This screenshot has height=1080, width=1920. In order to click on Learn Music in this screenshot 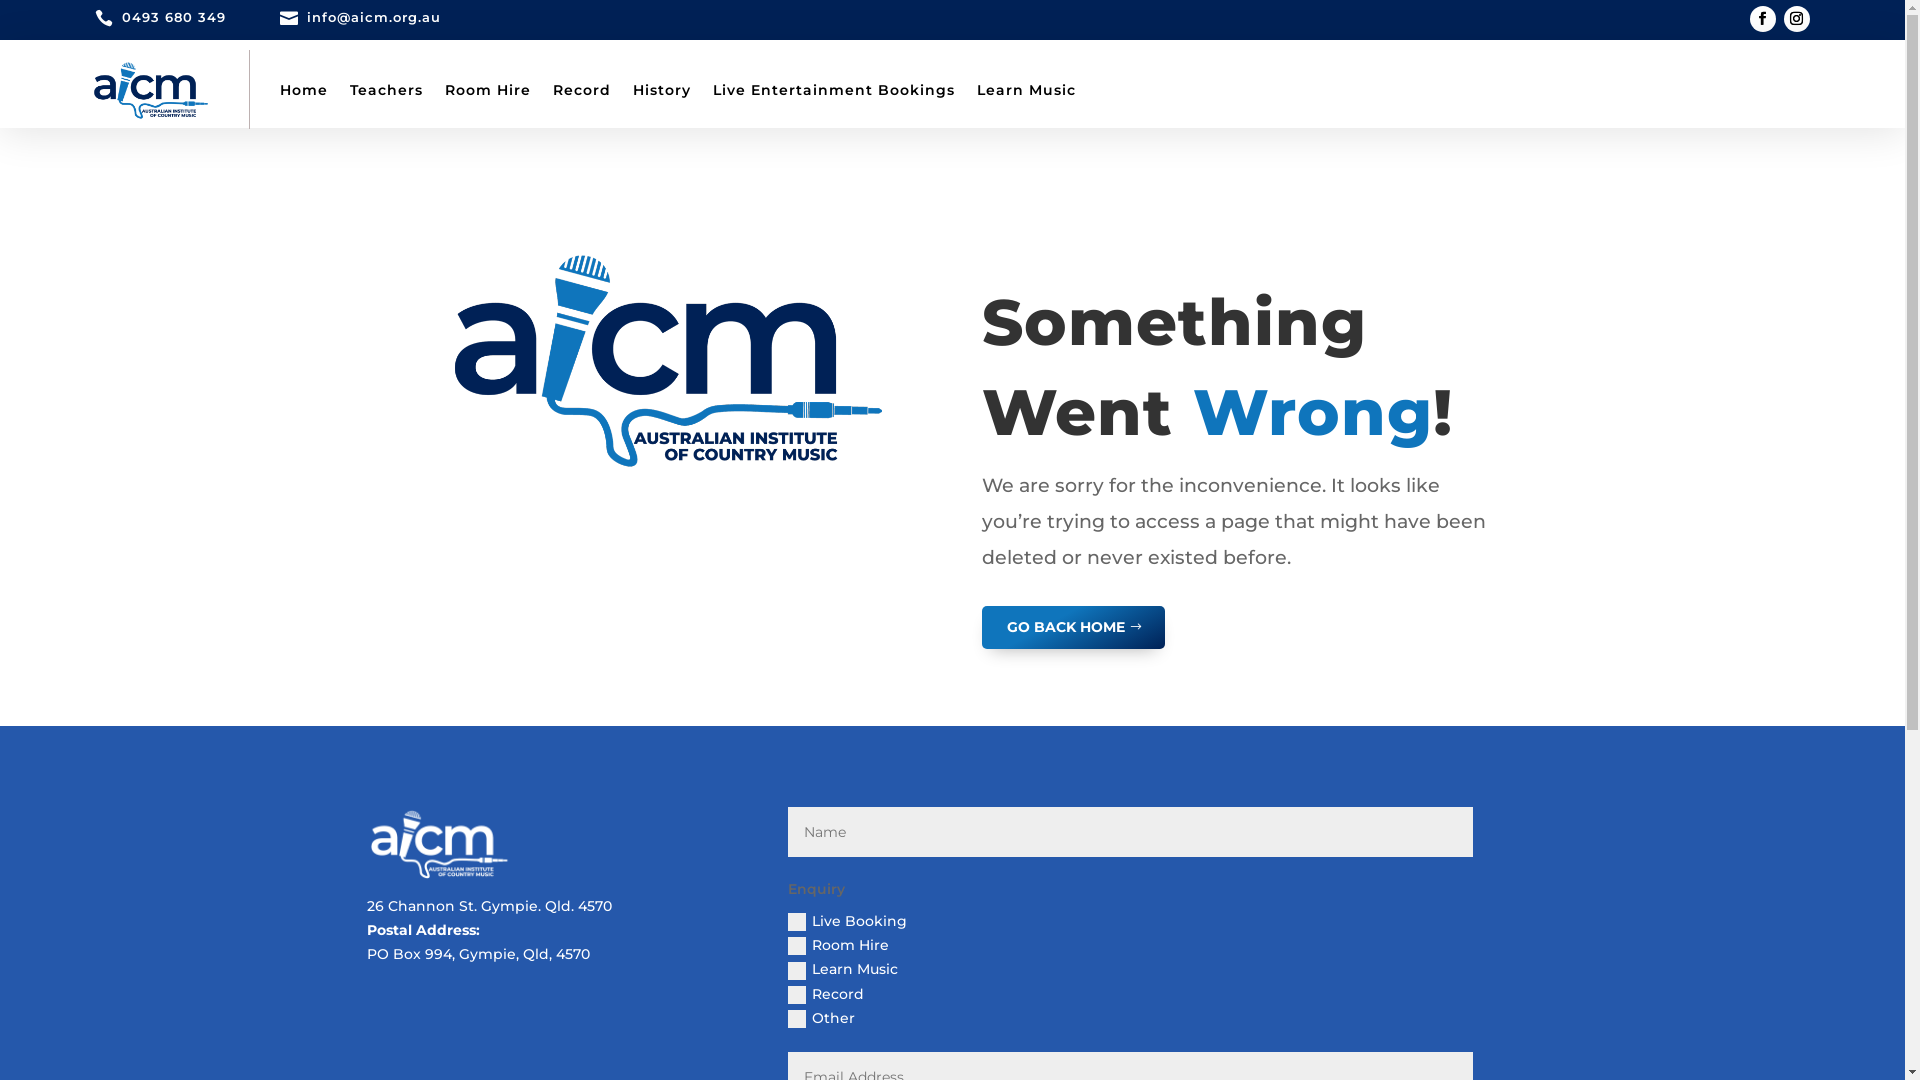, I will do `click(1026, 90)`.